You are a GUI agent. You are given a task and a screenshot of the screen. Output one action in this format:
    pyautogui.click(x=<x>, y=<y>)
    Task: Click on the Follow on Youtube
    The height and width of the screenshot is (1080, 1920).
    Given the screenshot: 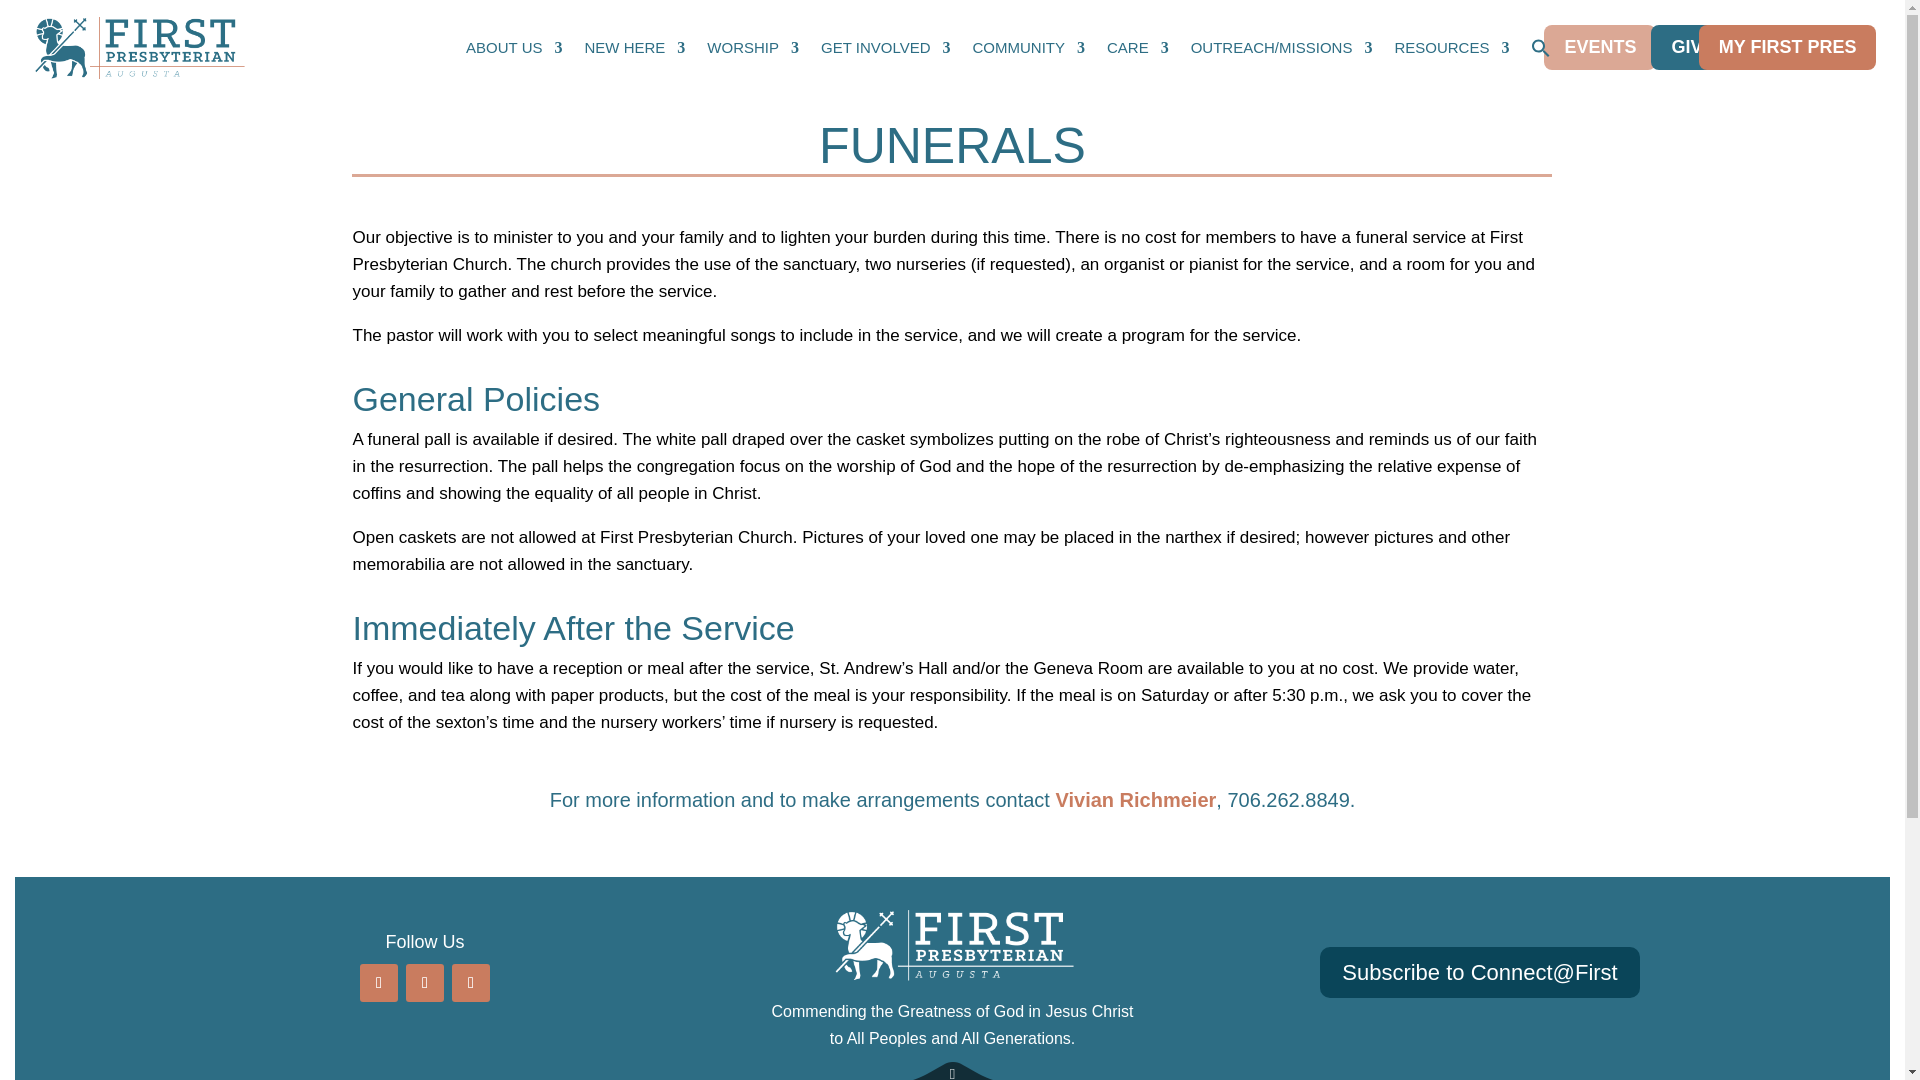 What is the action you would take?
    pyautogui.click(x=424, y=983)
    